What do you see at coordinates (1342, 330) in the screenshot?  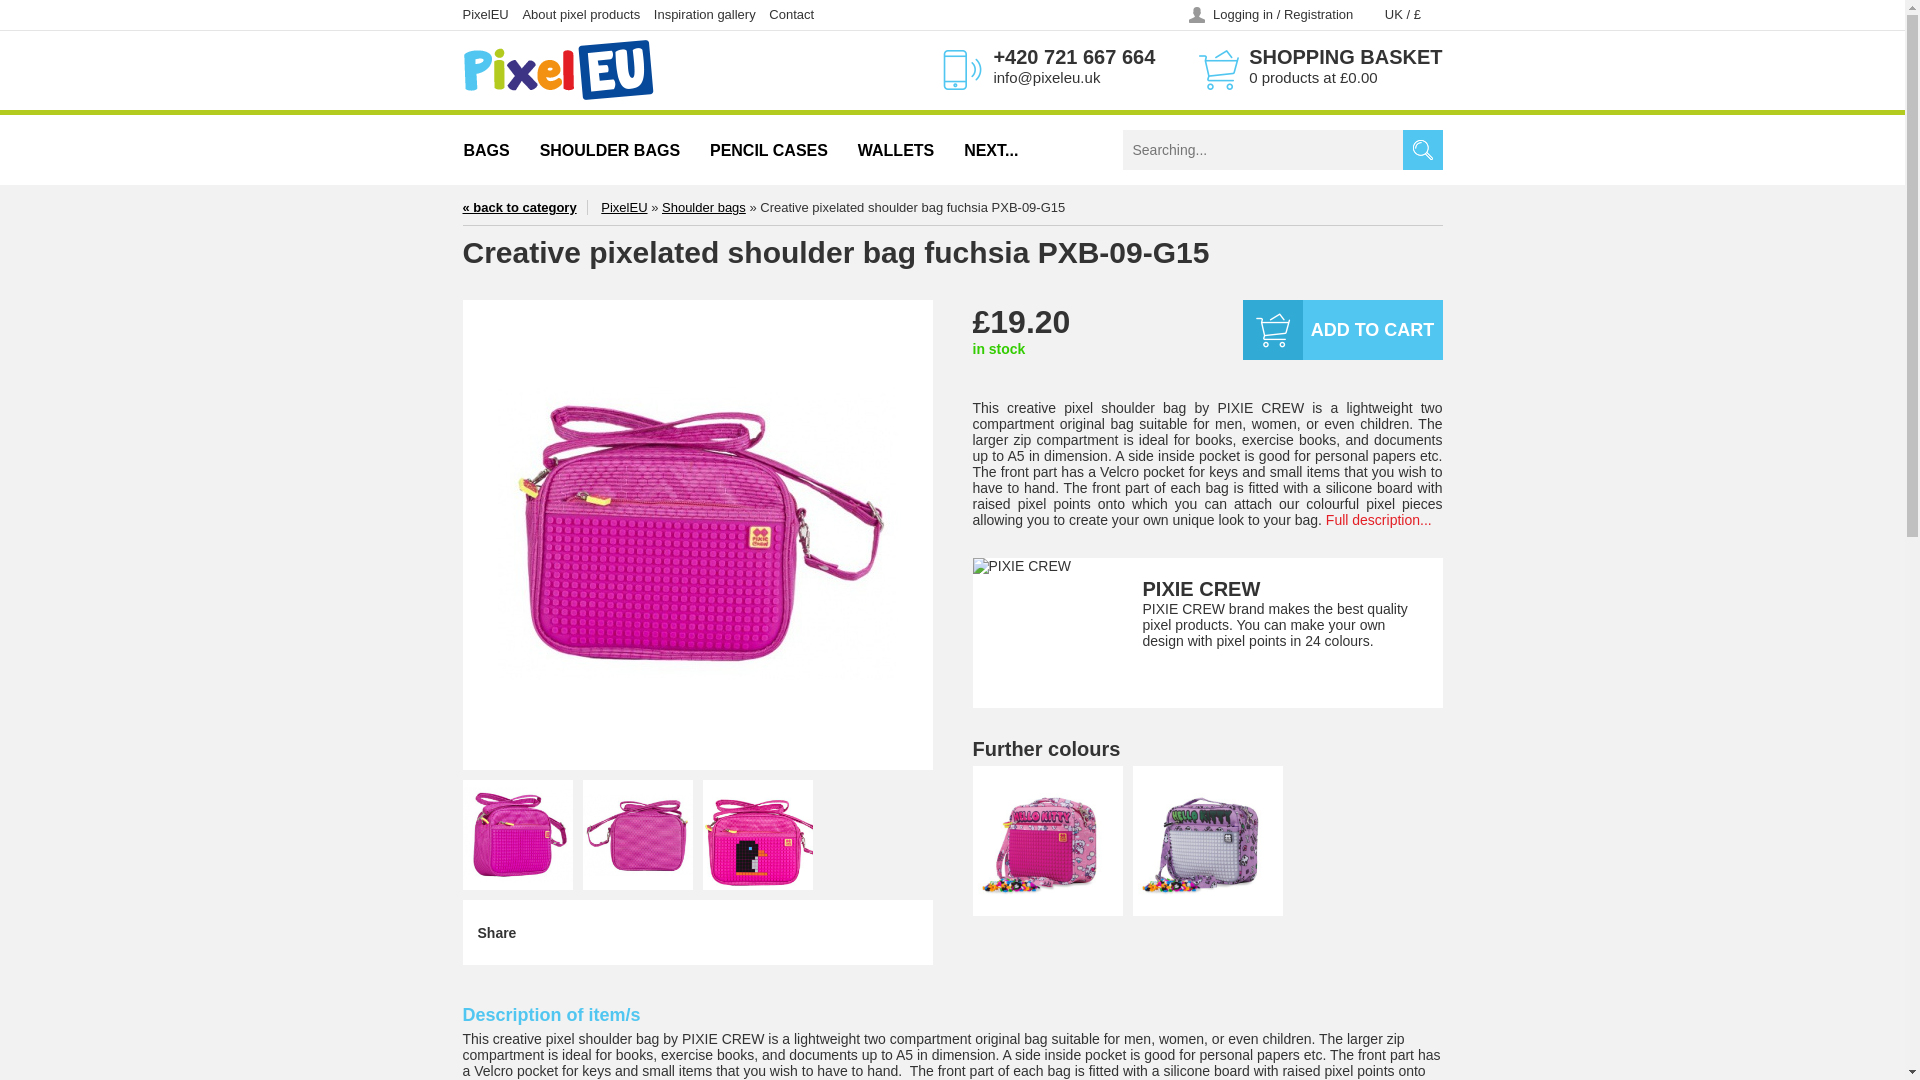 I see `ADD TO CART` at bounding box center [1342, 330].